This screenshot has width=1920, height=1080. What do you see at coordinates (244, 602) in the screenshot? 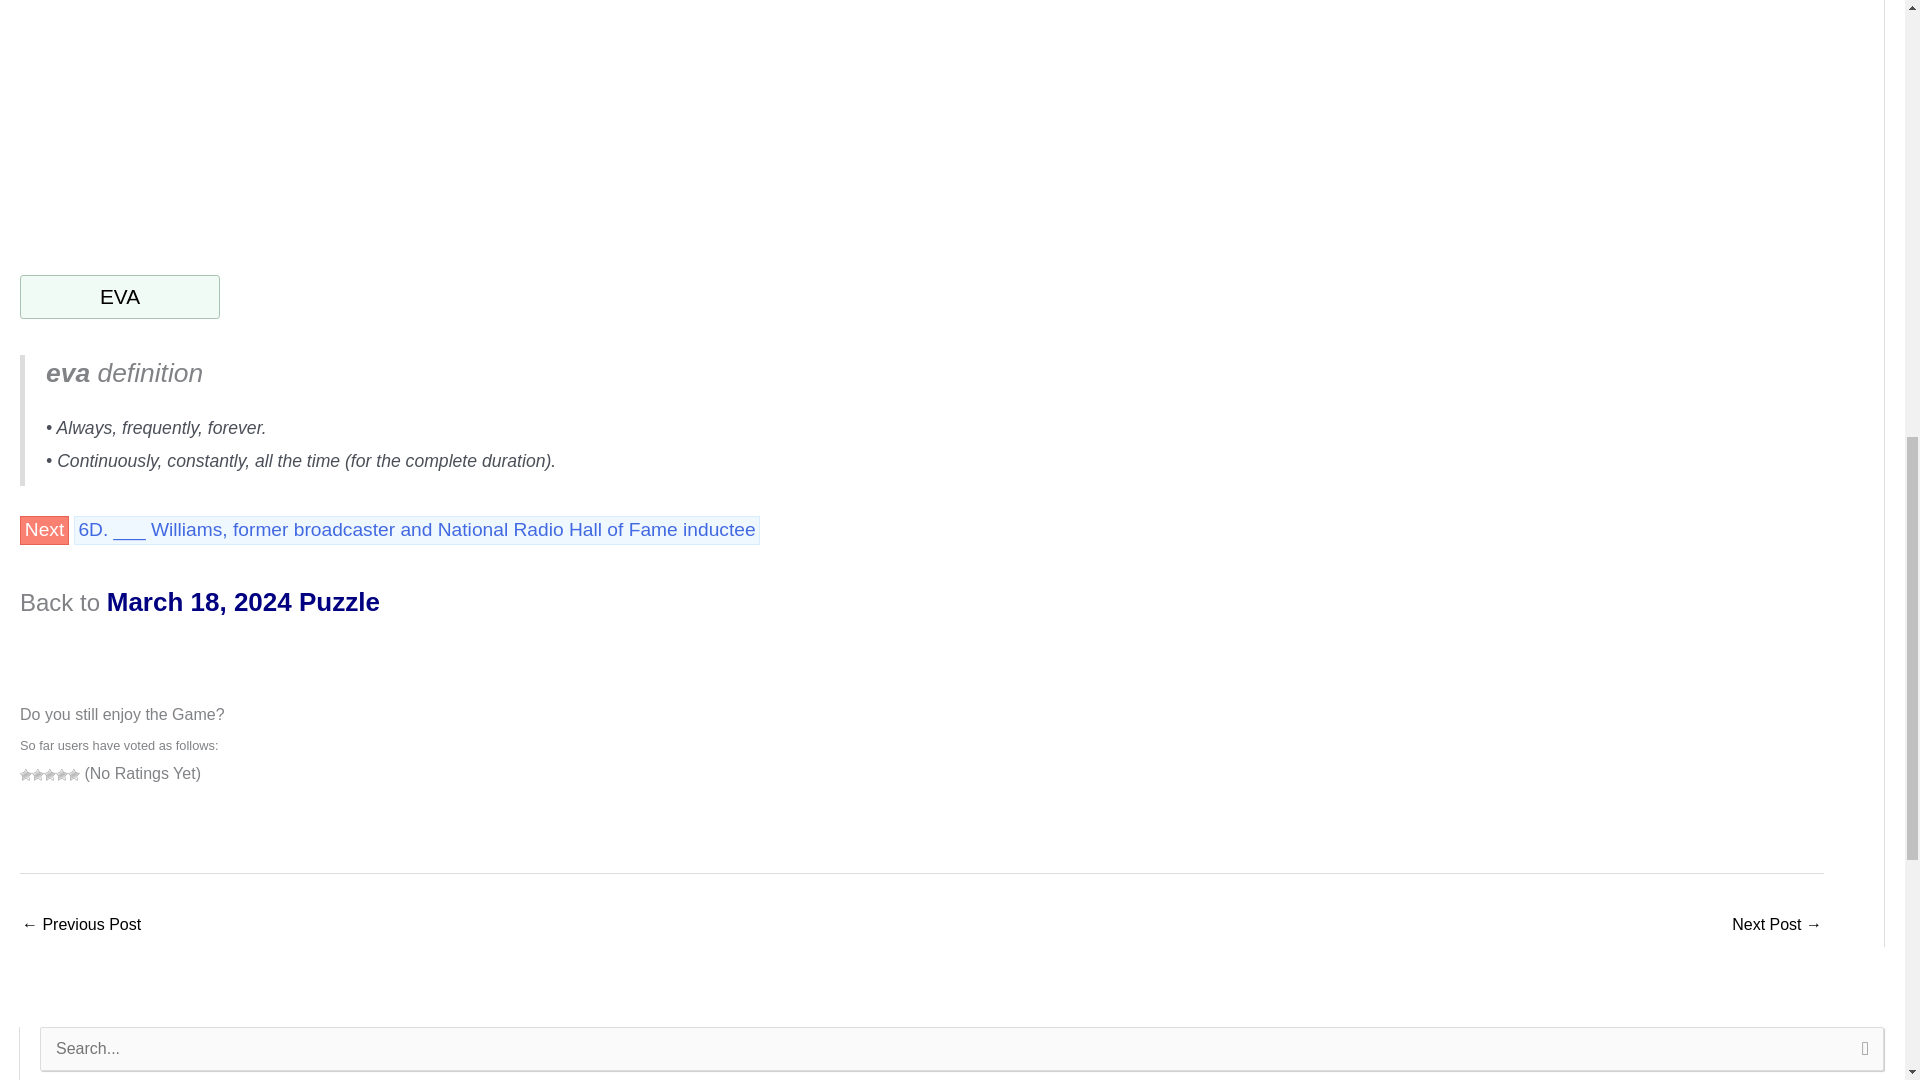
I see `March 18, 2024 Puzzle` at bounding box center [244, 602].